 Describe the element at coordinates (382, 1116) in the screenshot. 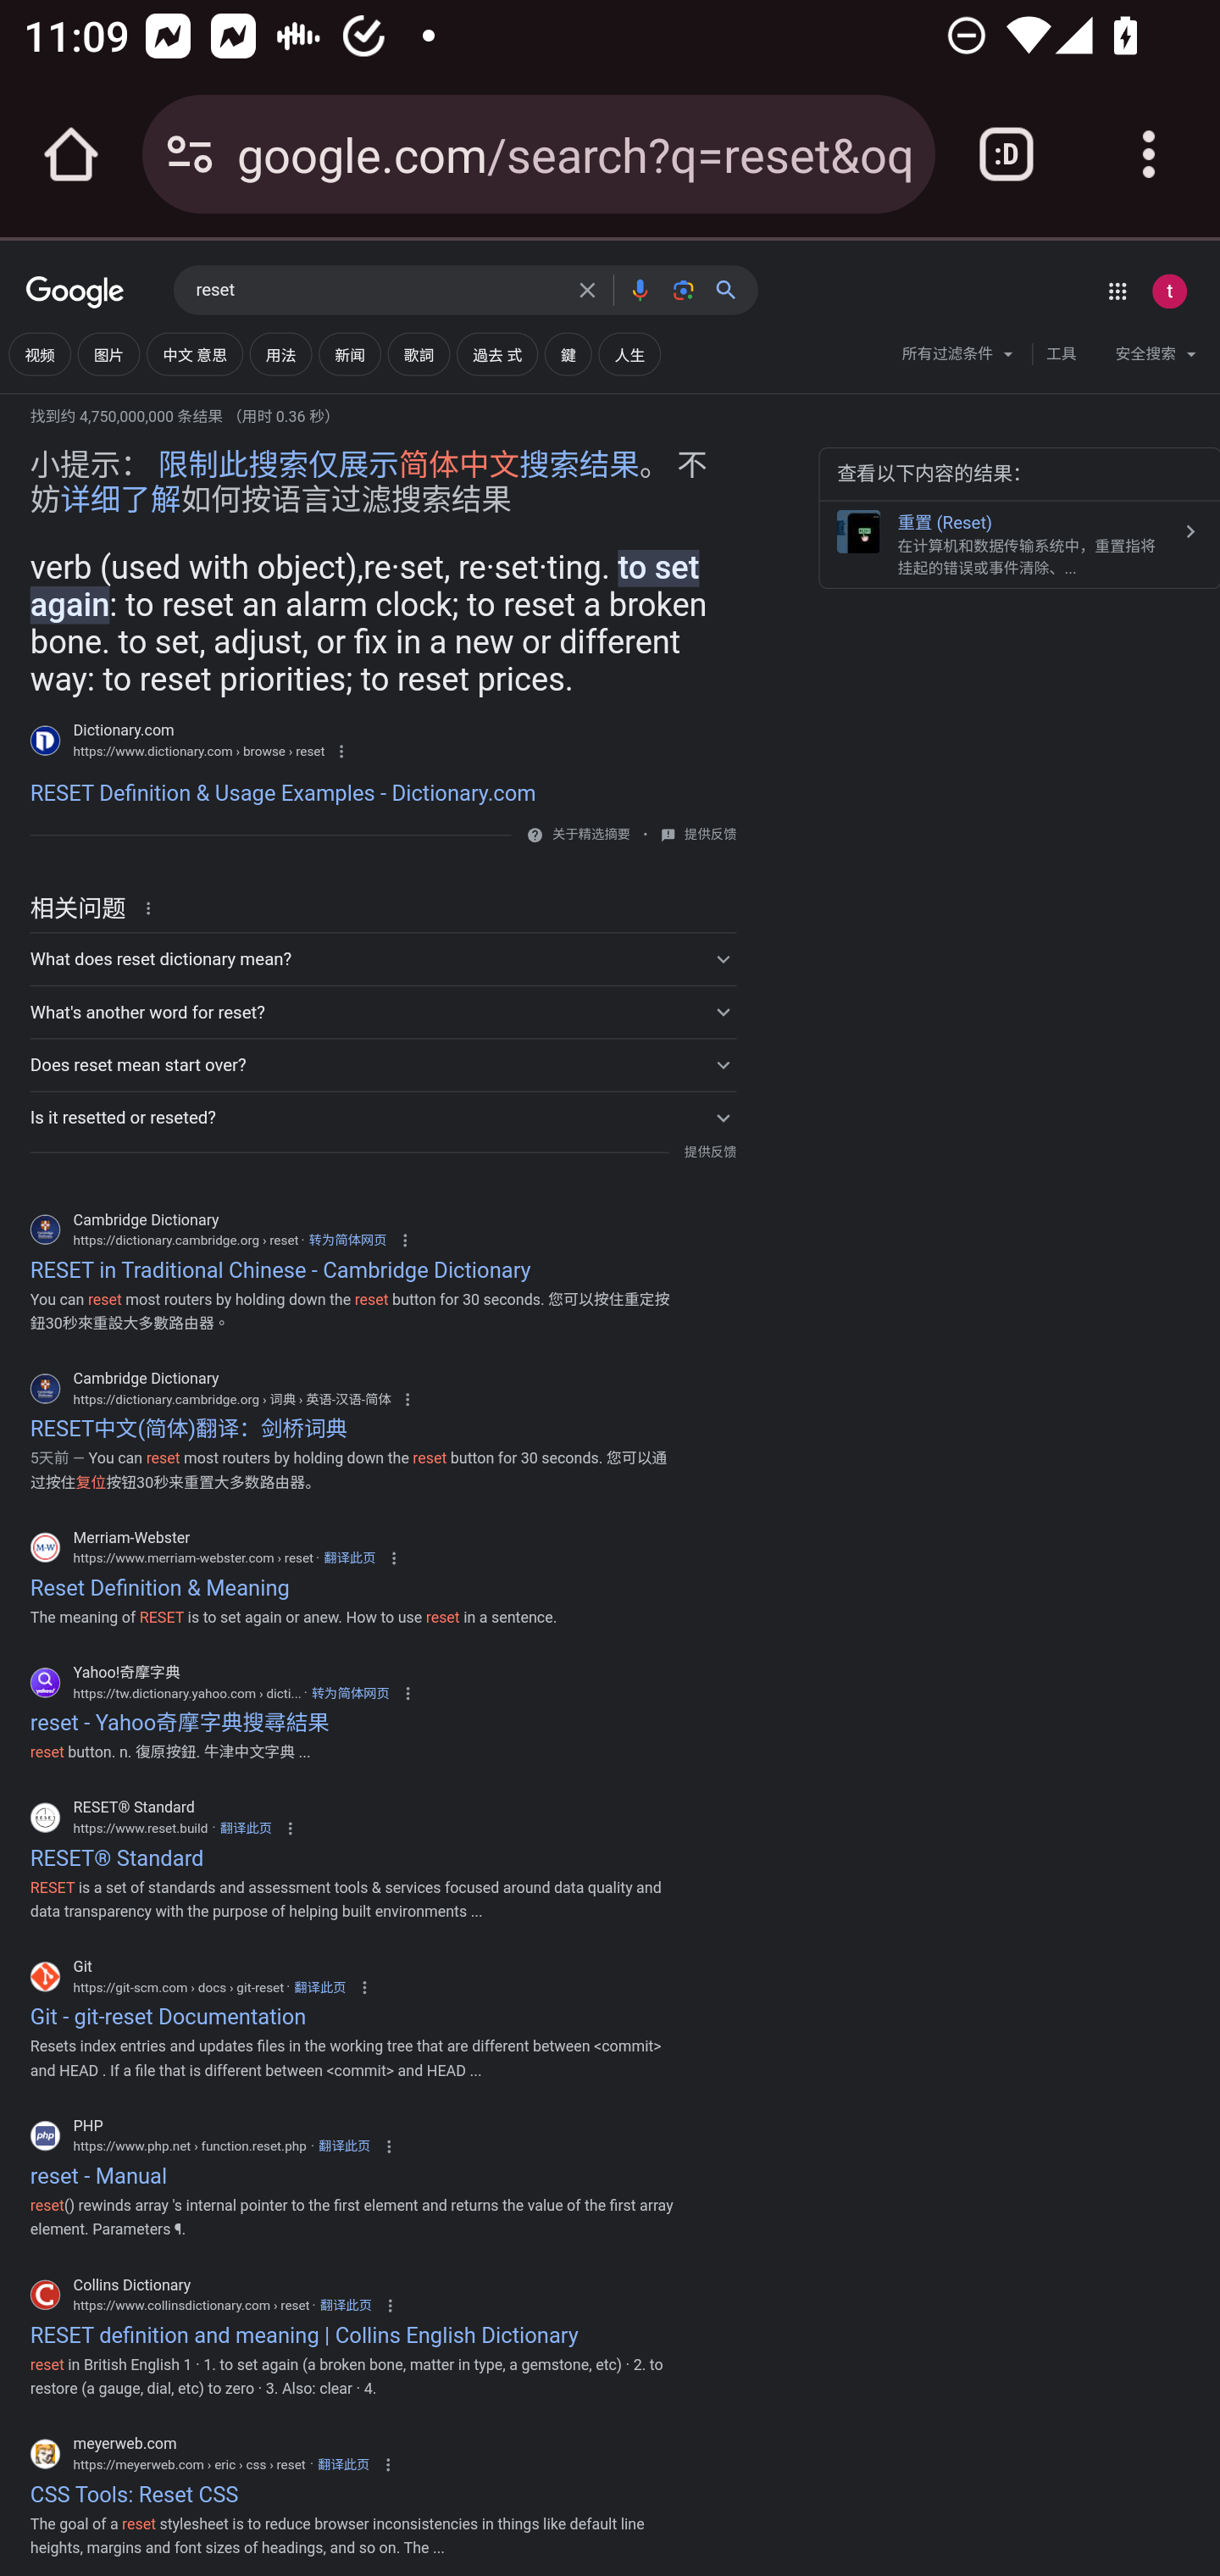

I see `Is it resetted or reseted?` at that location.